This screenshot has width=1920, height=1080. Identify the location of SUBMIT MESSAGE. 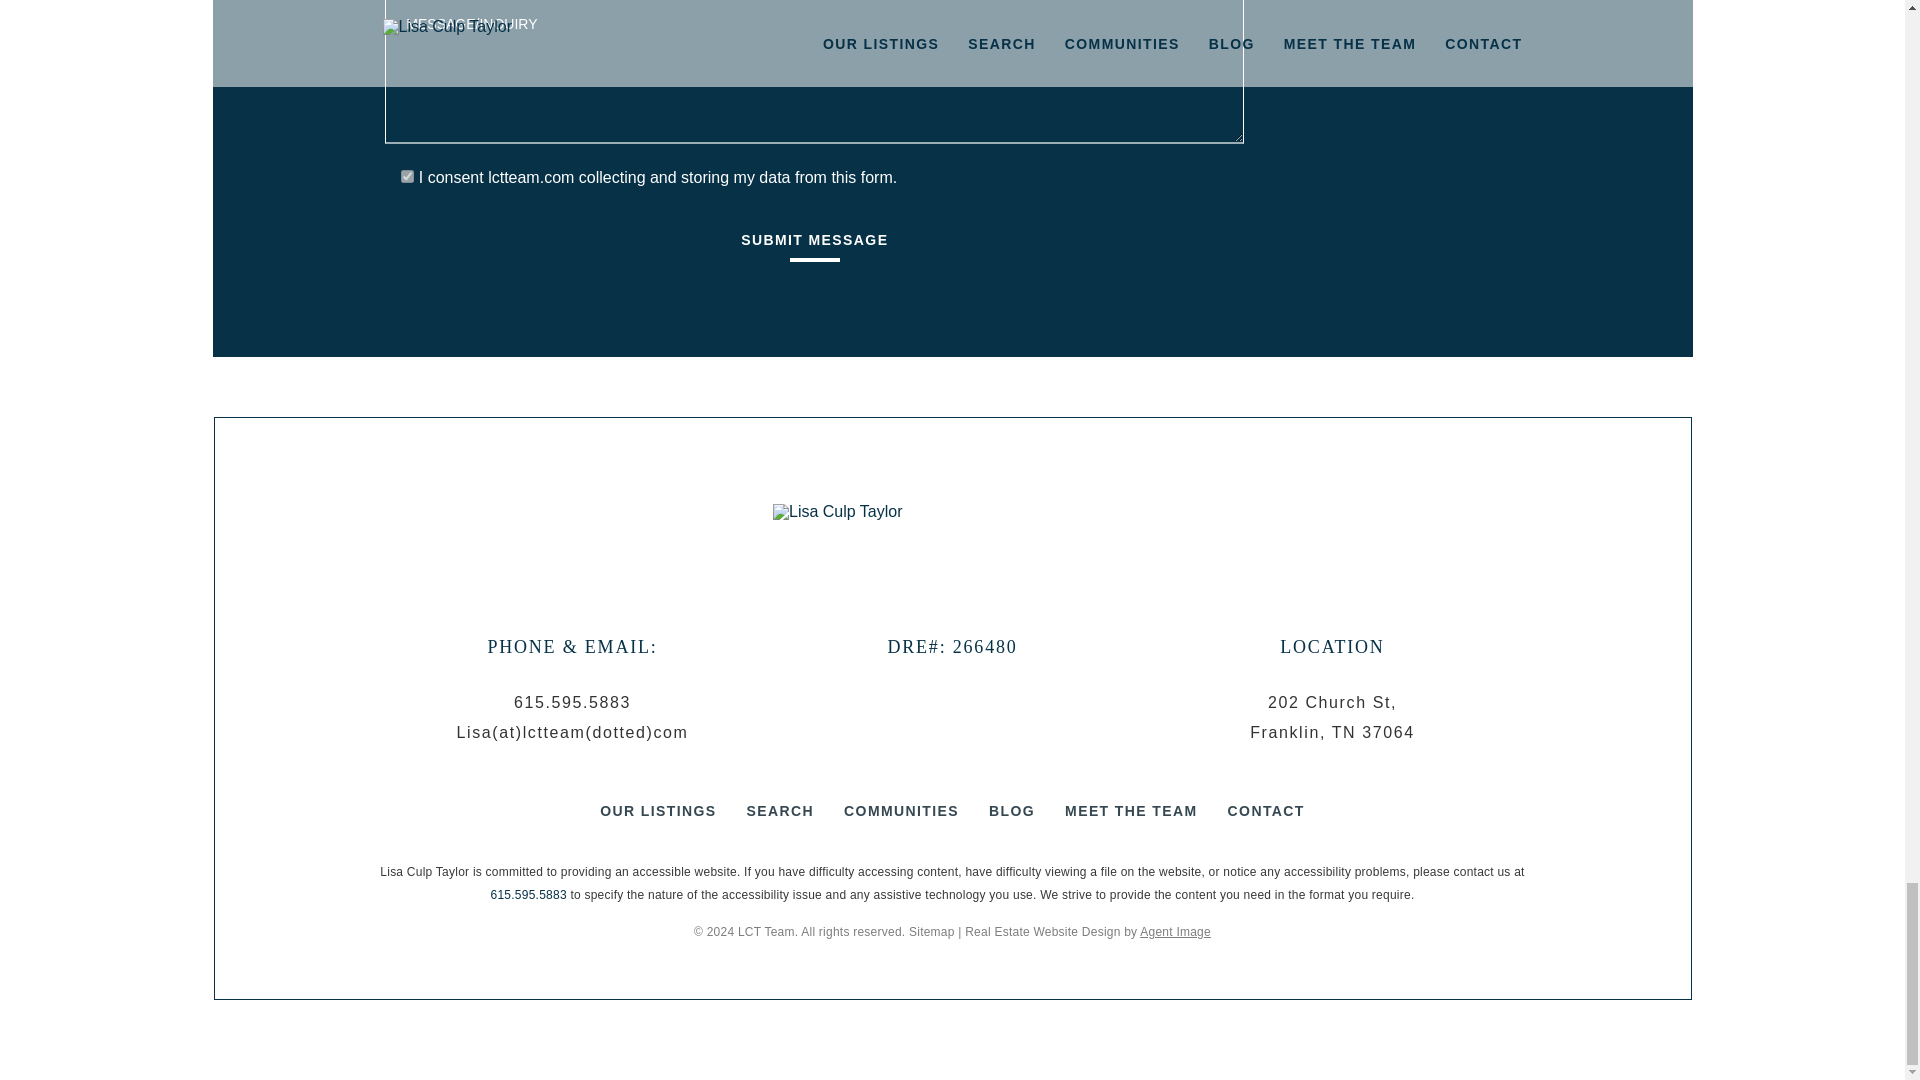
(814, 248).